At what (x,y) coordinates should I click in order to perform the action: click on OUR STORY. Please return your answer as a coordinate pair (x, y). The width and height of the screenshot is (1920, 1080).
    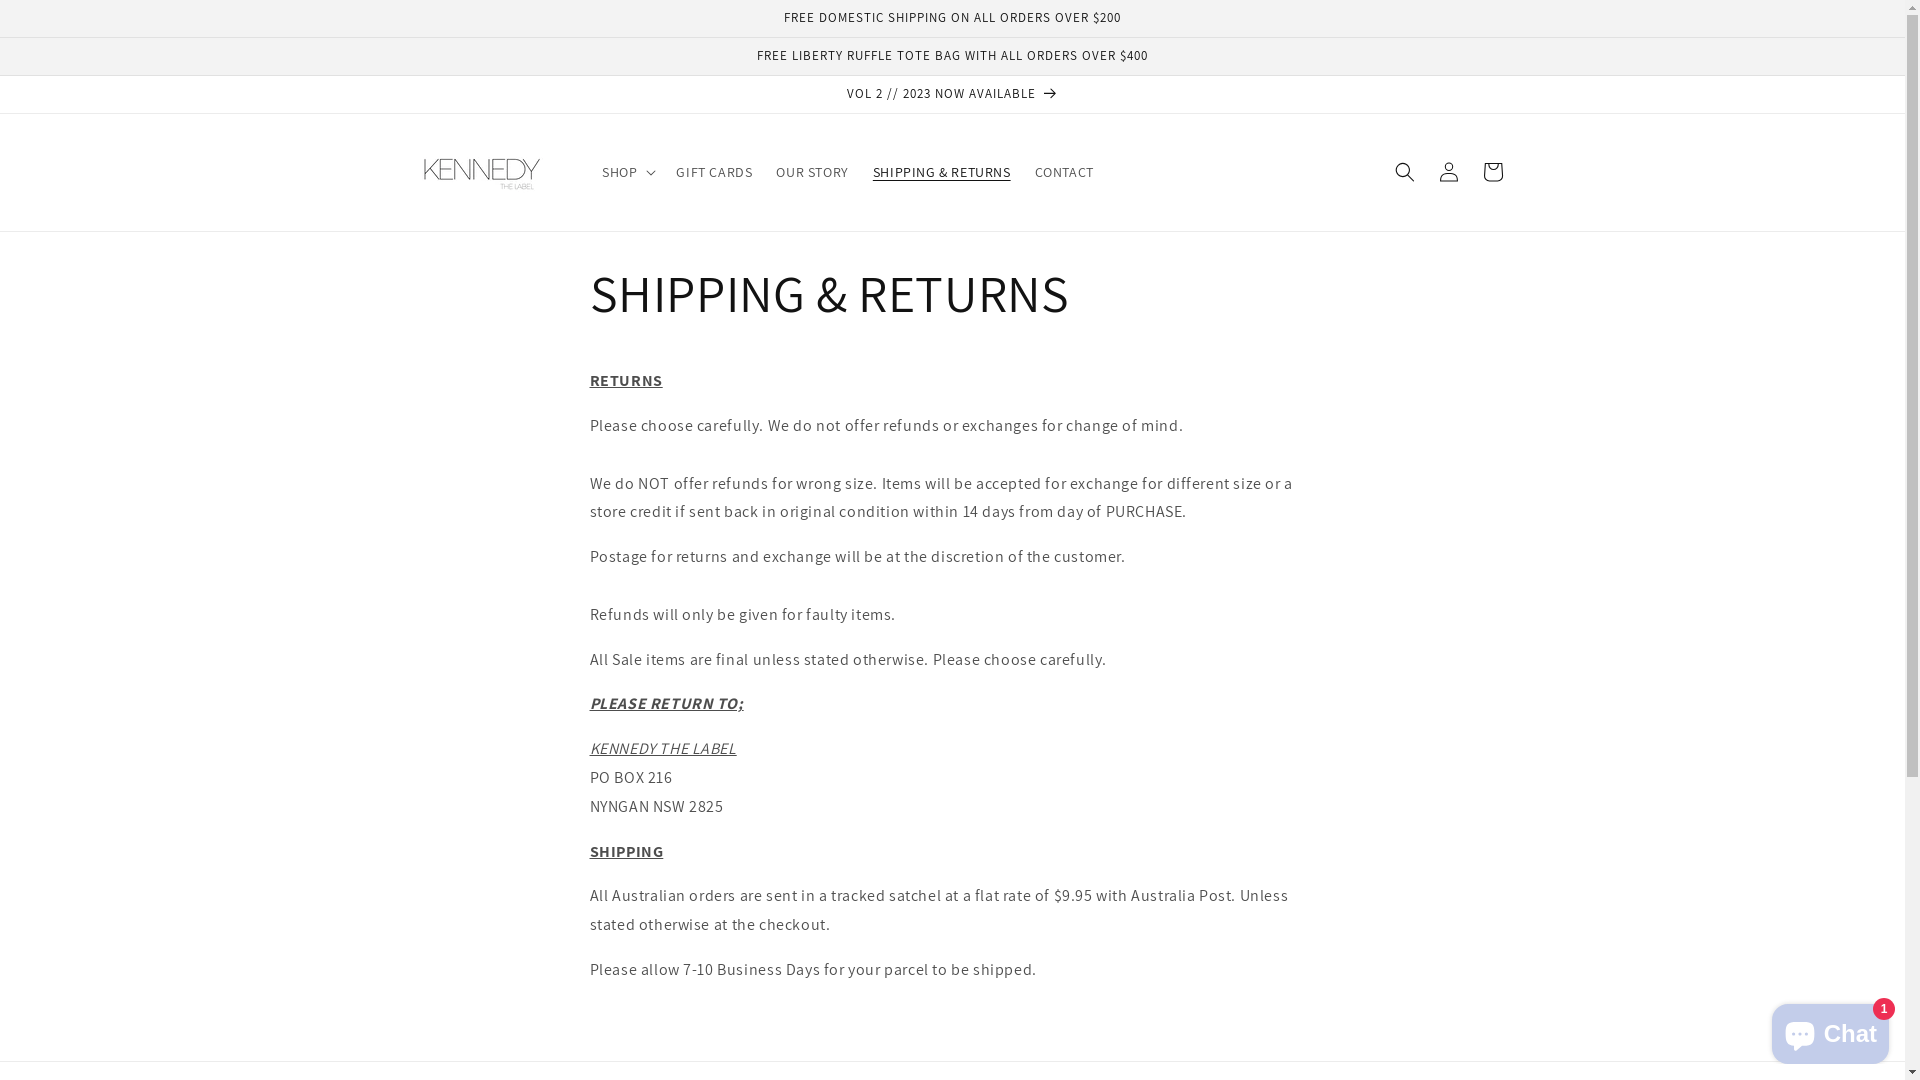
    Looking at the image, I should click on (812, 172).